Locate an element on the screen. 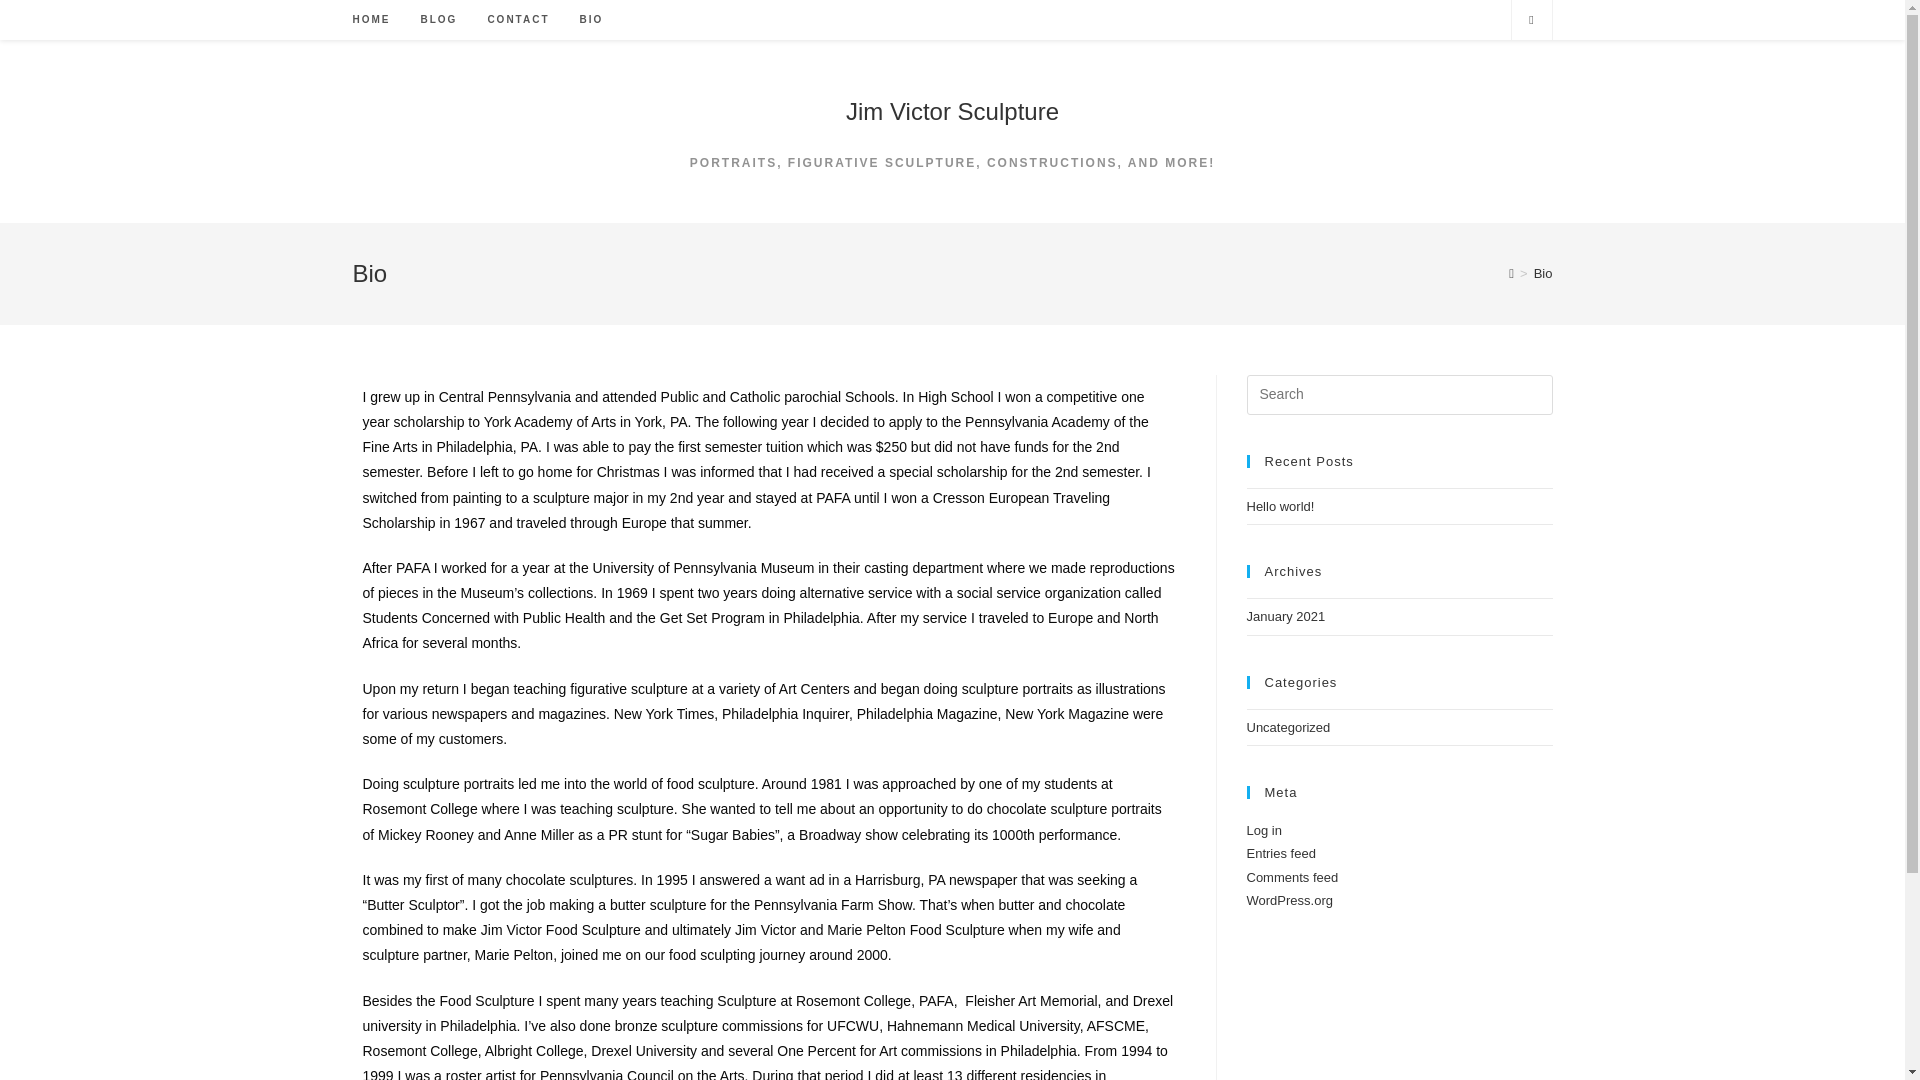 The height and width of the screenshot is (1080, 1920). WordPress.org is located at coordinates (1289, 900).